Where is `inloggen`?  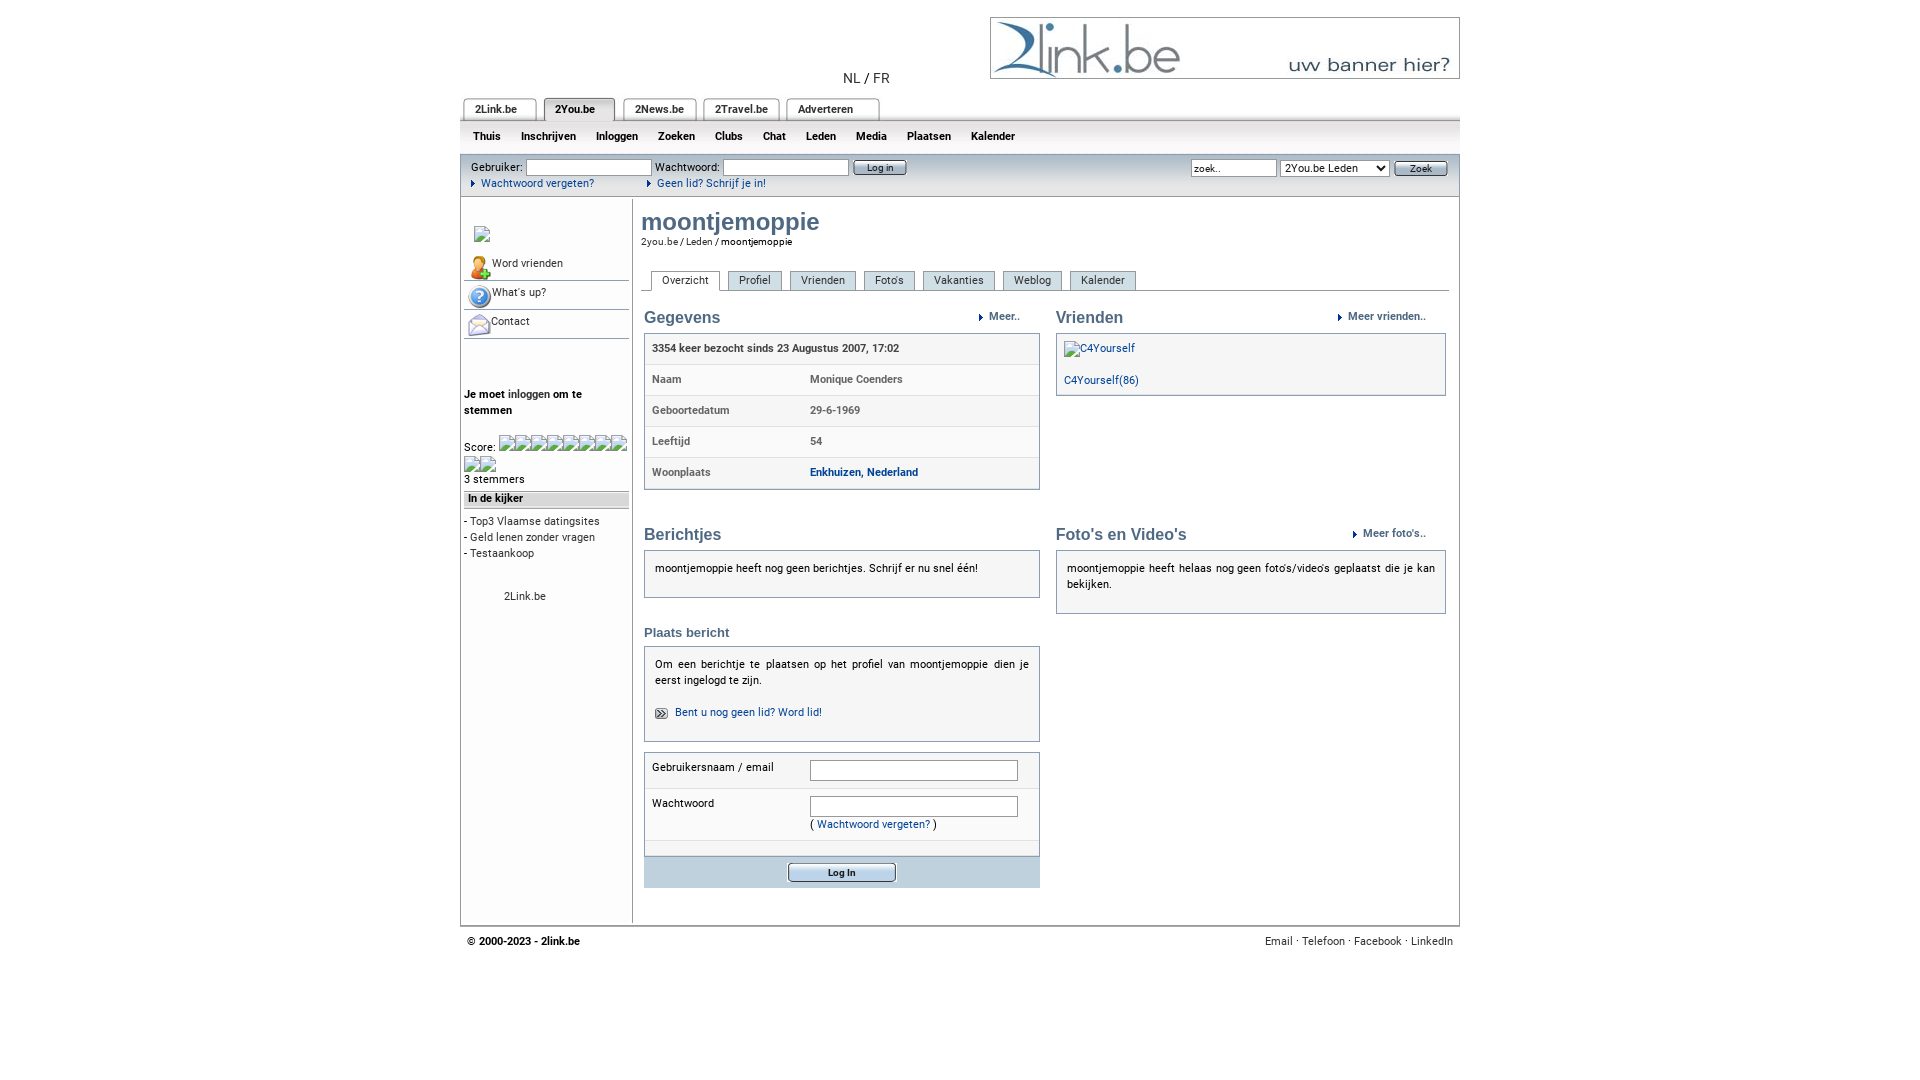
inloggen is located at coordinates (529, 394).